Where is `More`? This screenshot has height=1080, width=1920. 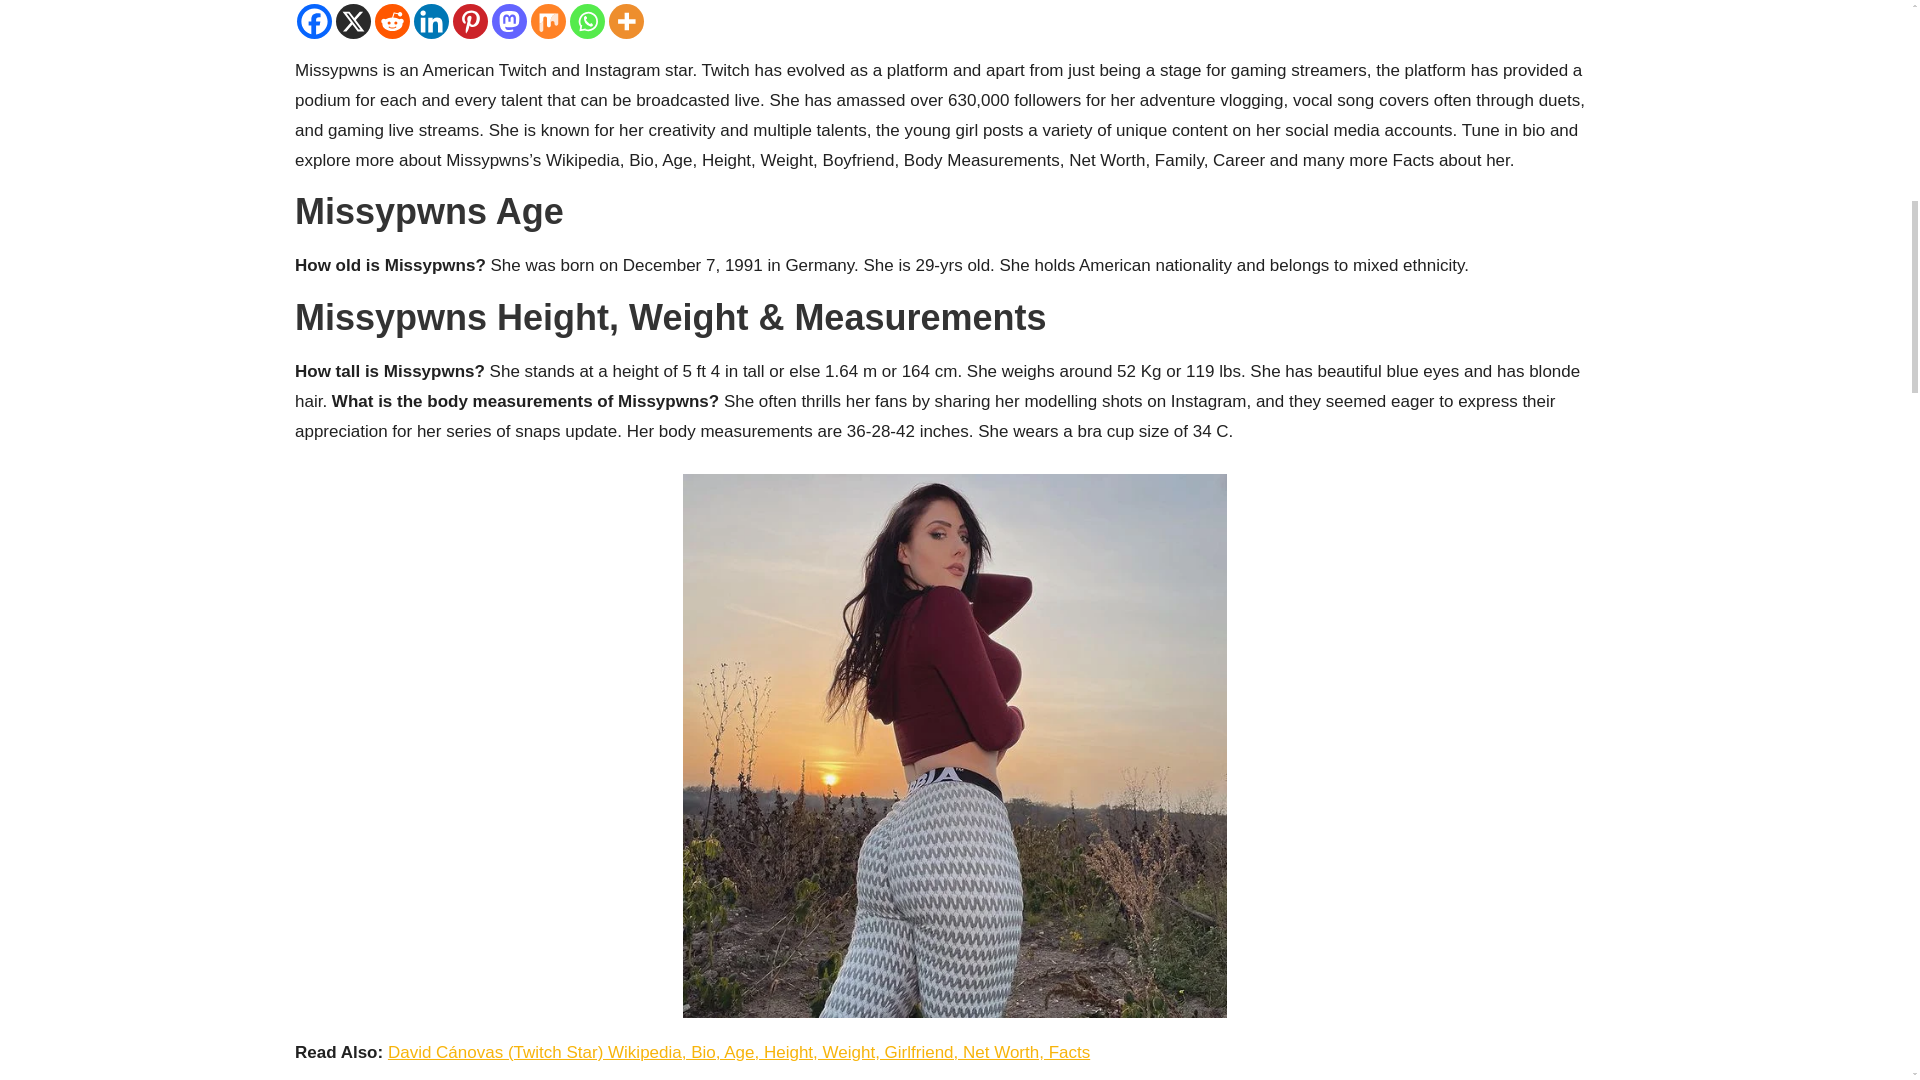 More is located at coordinates (626, 21).